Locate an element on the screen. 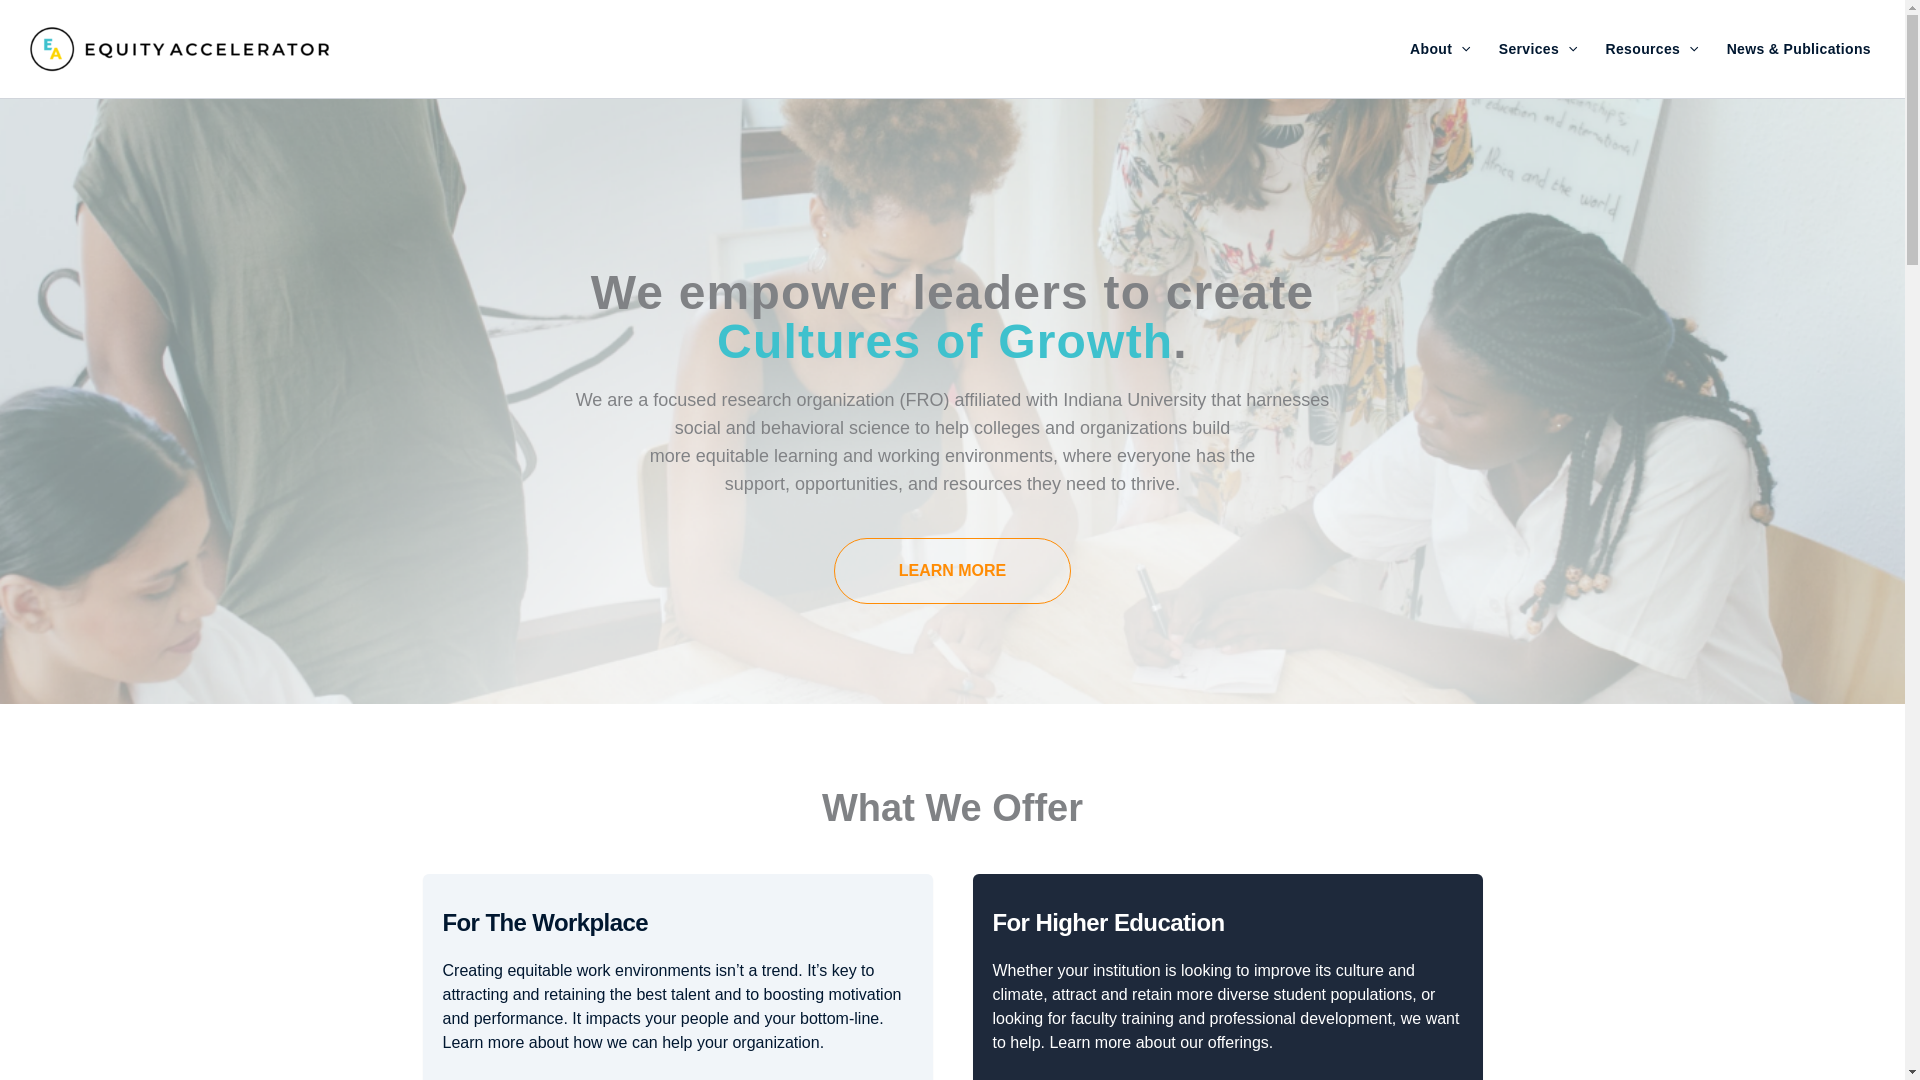 The width and height of the screenshot is (1920, 1080). Resources is located at coordinates (1652, 48).